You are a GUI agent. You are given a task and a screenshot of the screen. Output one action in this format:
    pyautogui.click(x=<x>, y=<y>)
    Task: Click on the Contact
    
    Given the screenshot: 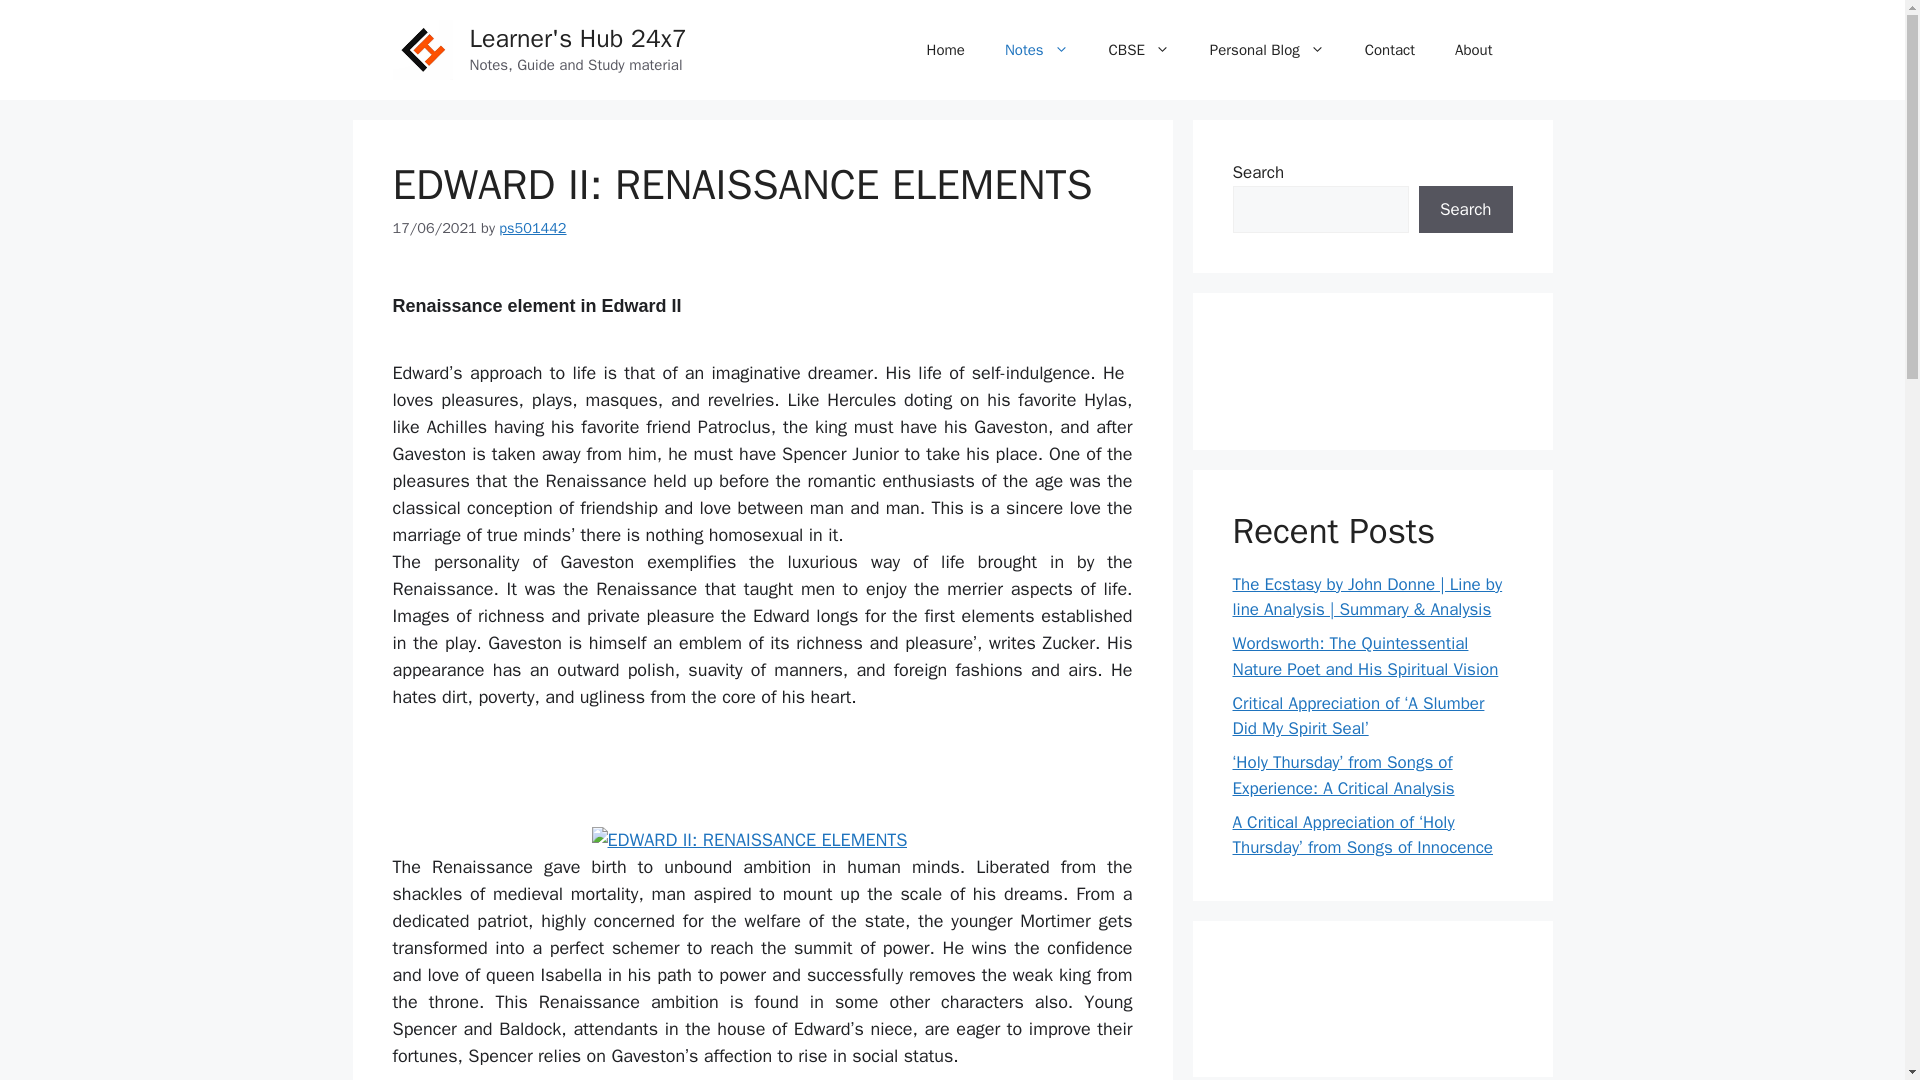 What is the action you would take?
    pyautogui.click(x=1390, y=50)
    